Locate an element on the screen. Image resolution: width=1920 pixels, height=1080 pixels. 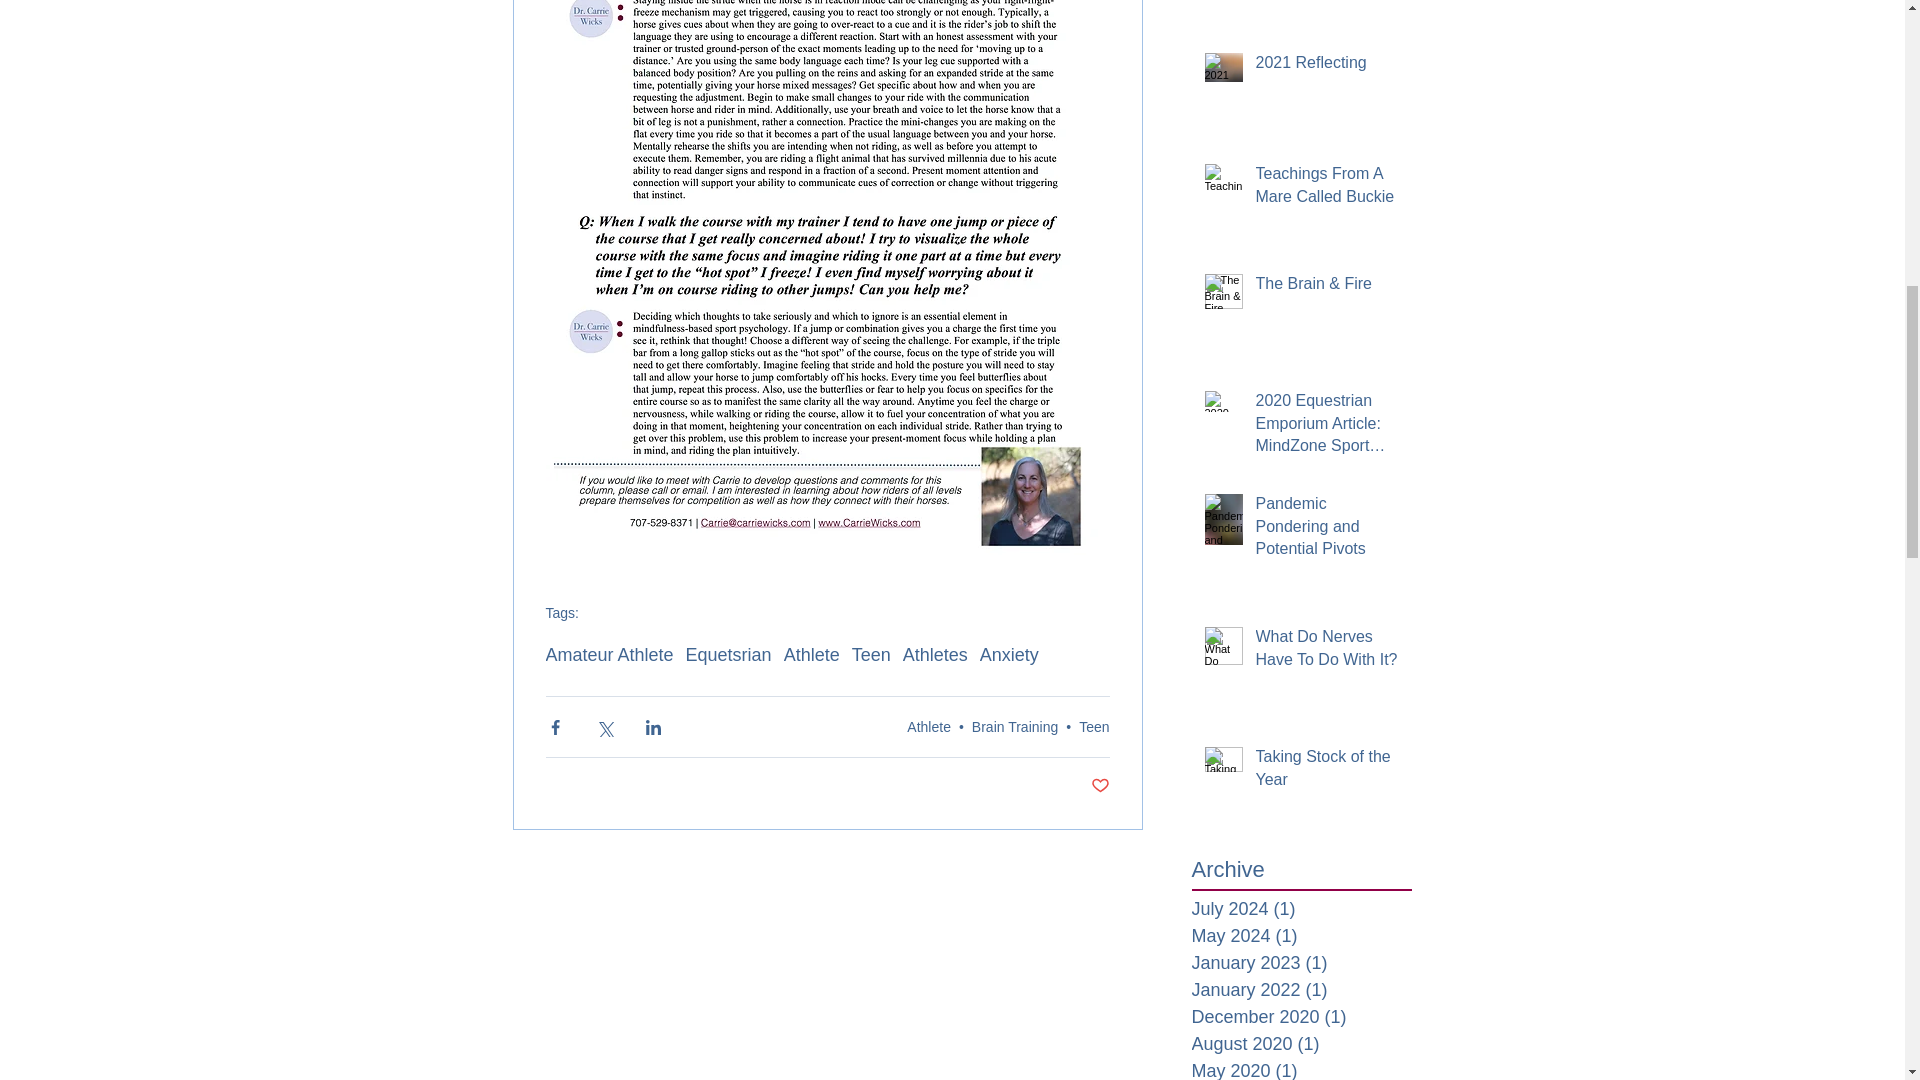
Post not marked as liked is located at coordinates (1100, 786).